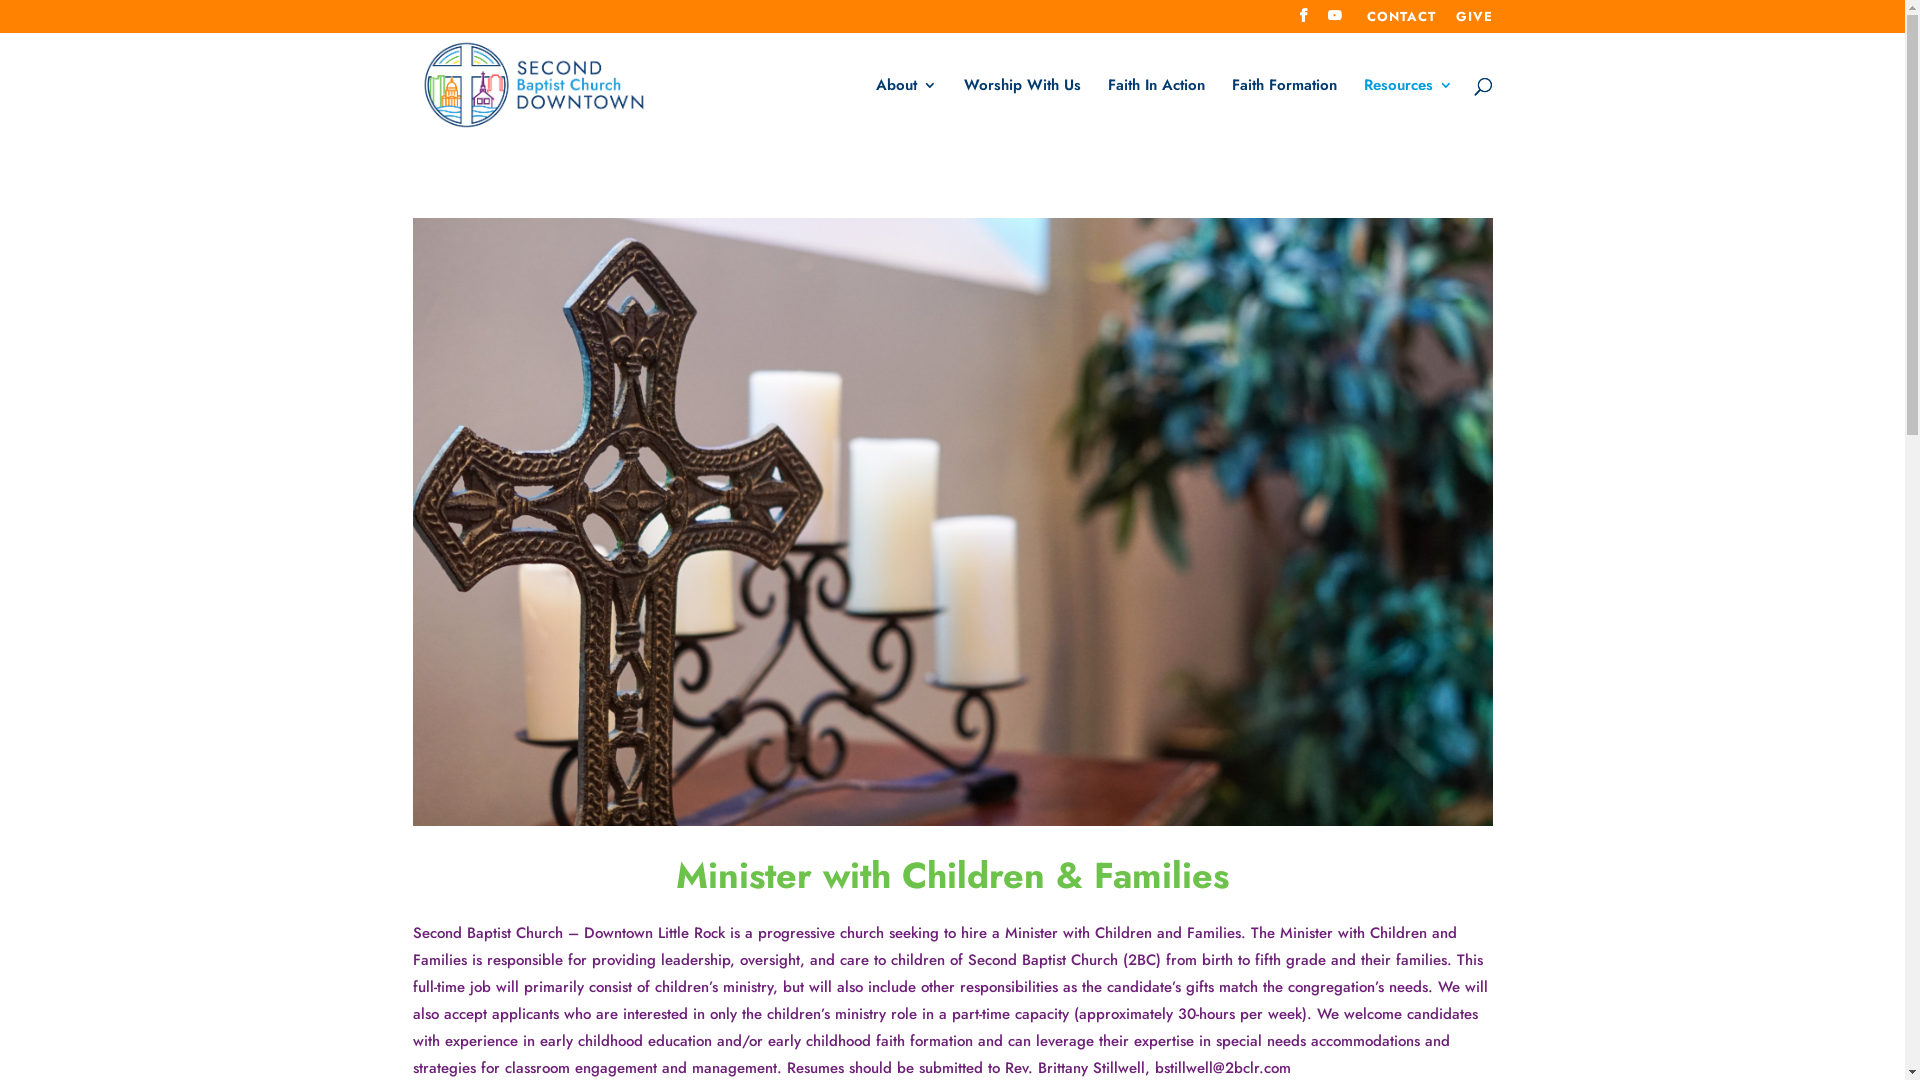 The image size is (1920, 1080). I want to click on 2ndBC_fullset (30 of 460).jpg, so click(952, 522).